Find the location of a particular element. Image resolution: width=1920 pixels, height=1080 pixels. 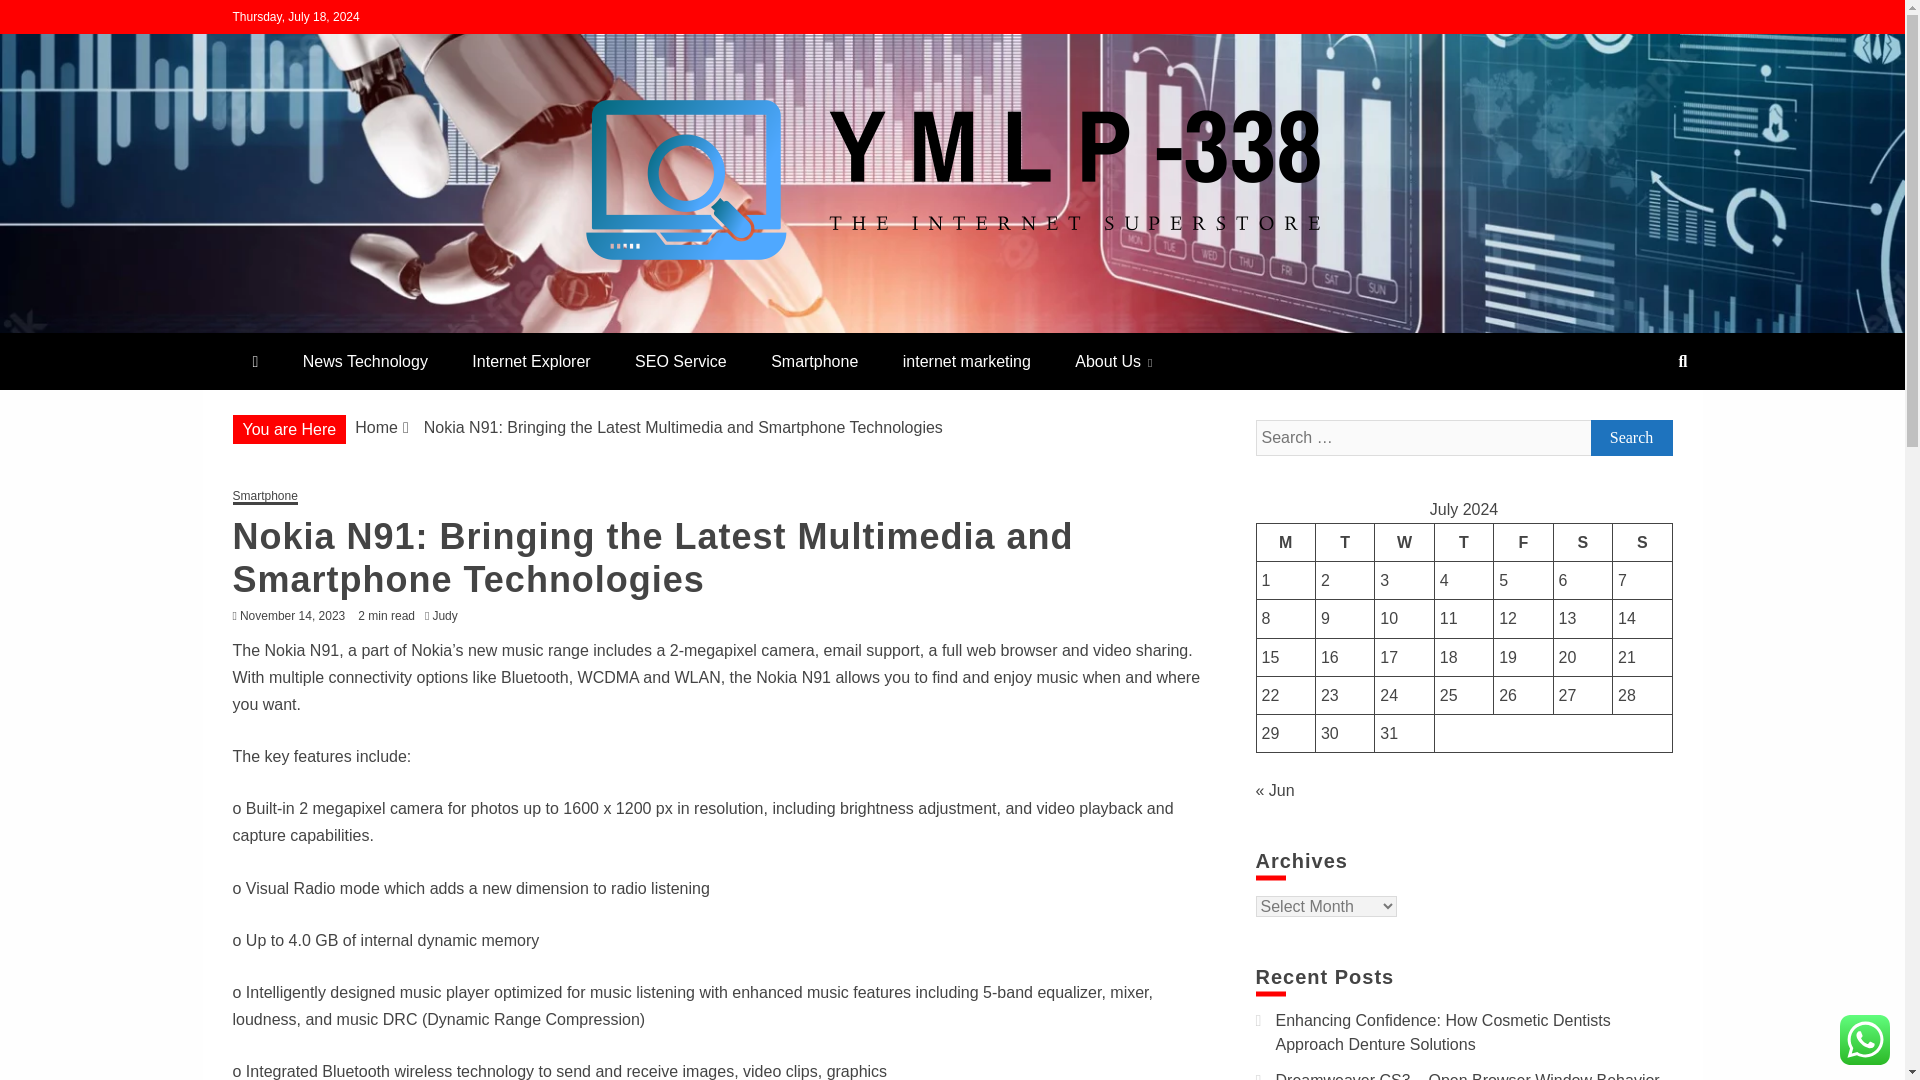

Home is located at coordinates (376, 428).